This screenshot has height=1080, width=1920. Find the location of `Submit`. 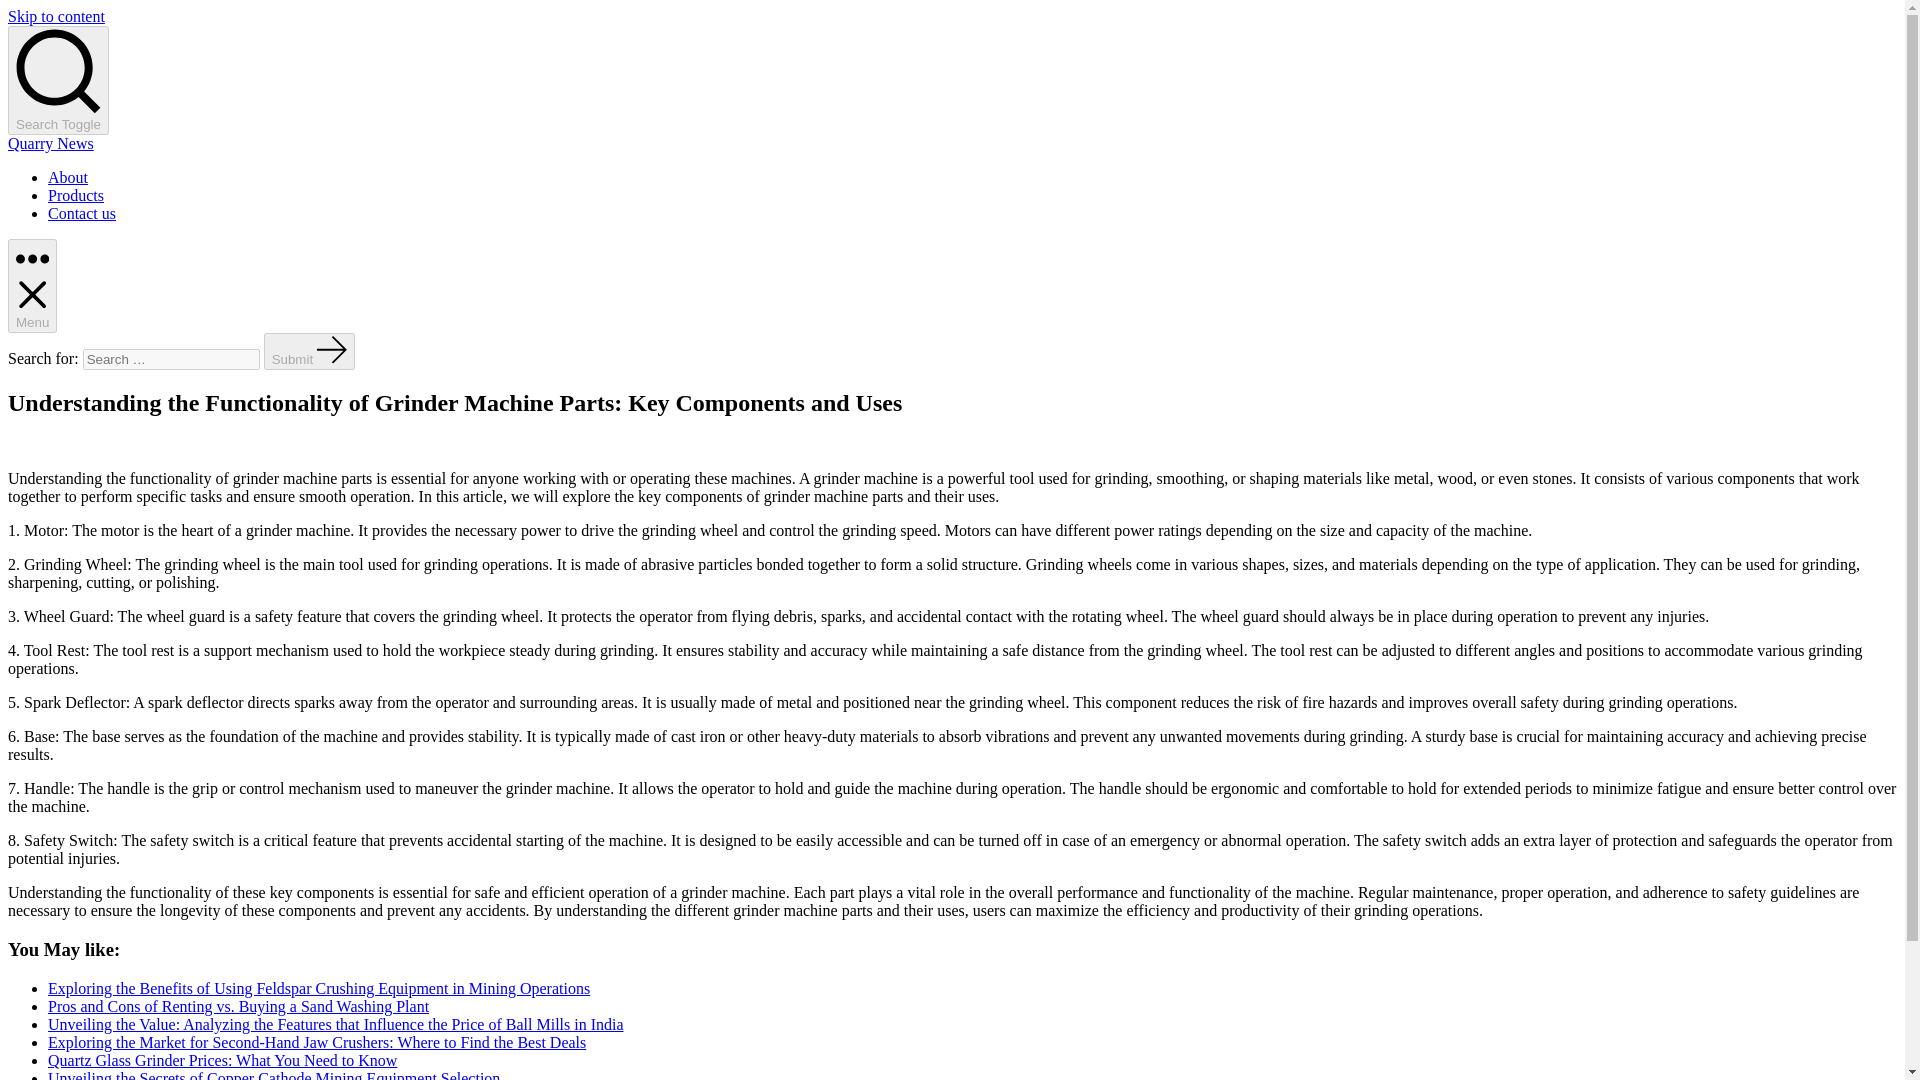

Submit is located at coordinates (310, 351).